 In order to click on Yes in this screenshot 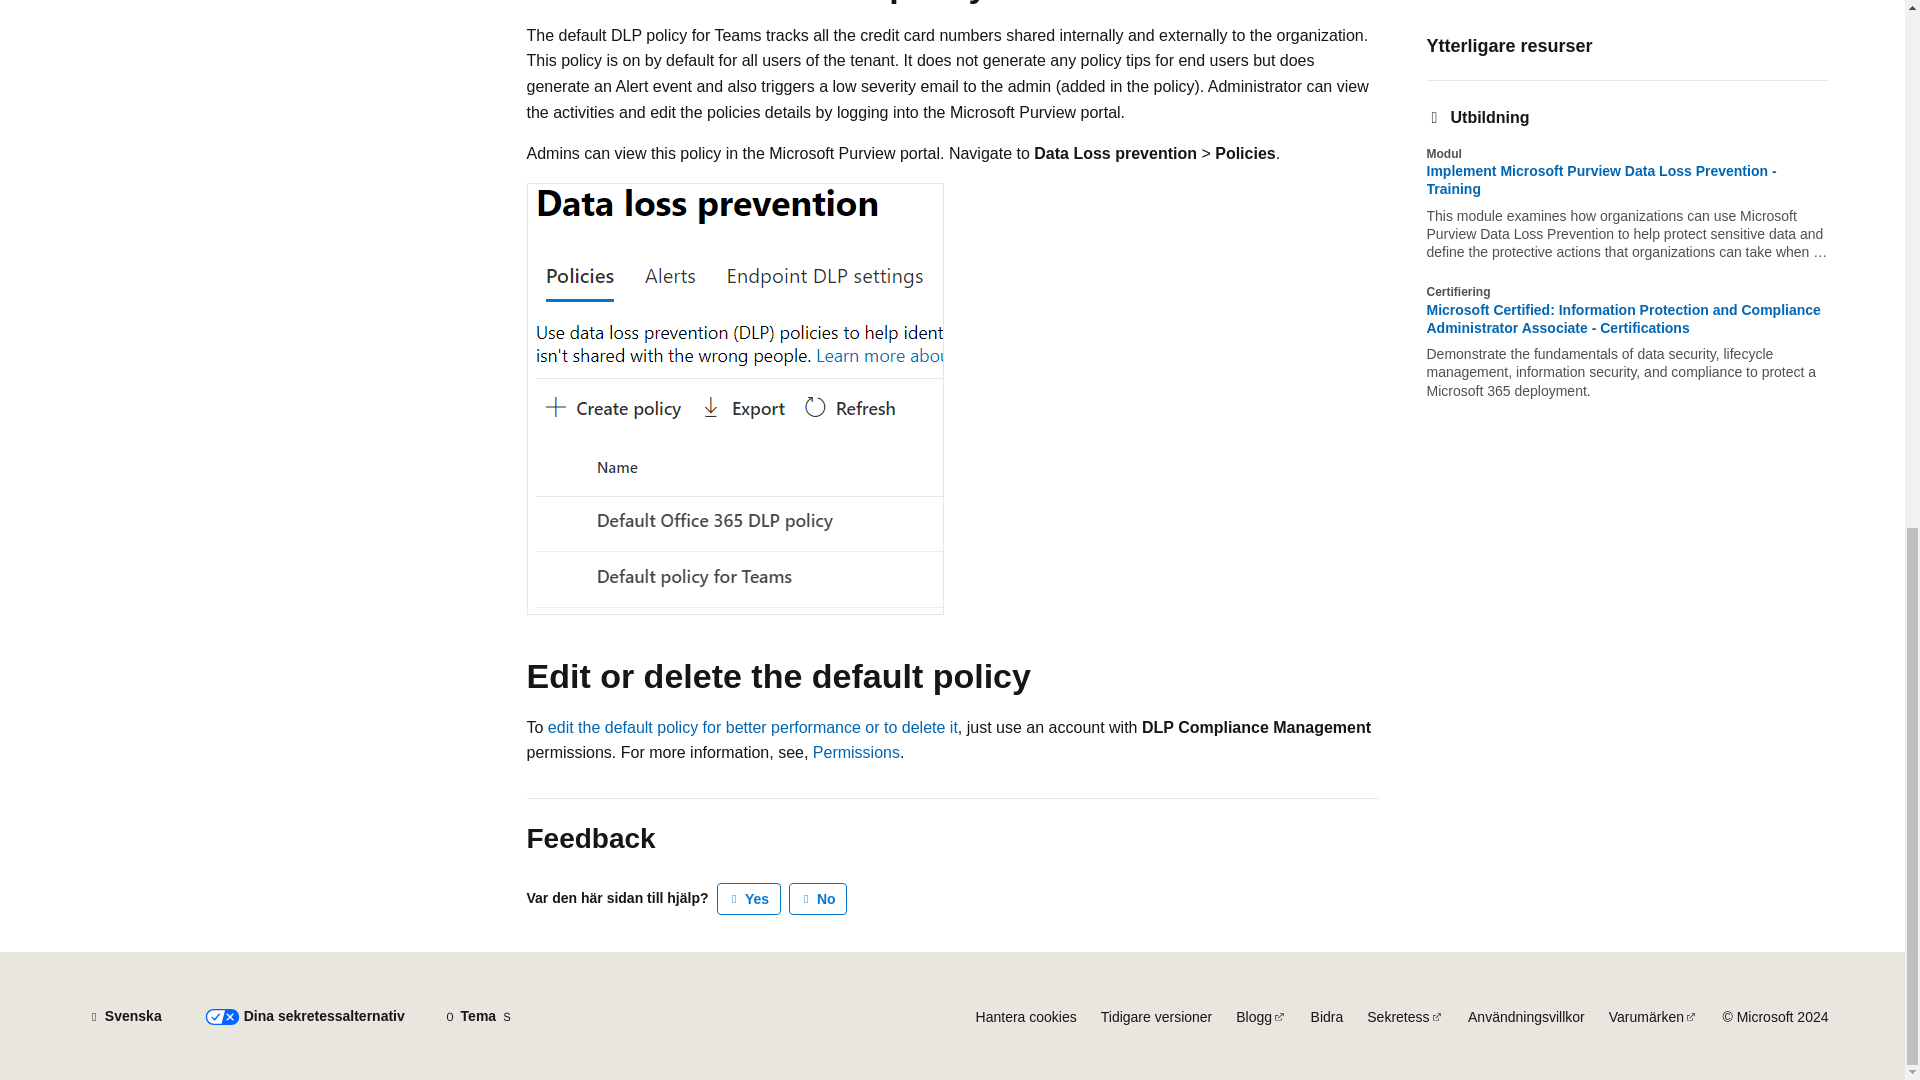, I will do `click(748, 898)`.